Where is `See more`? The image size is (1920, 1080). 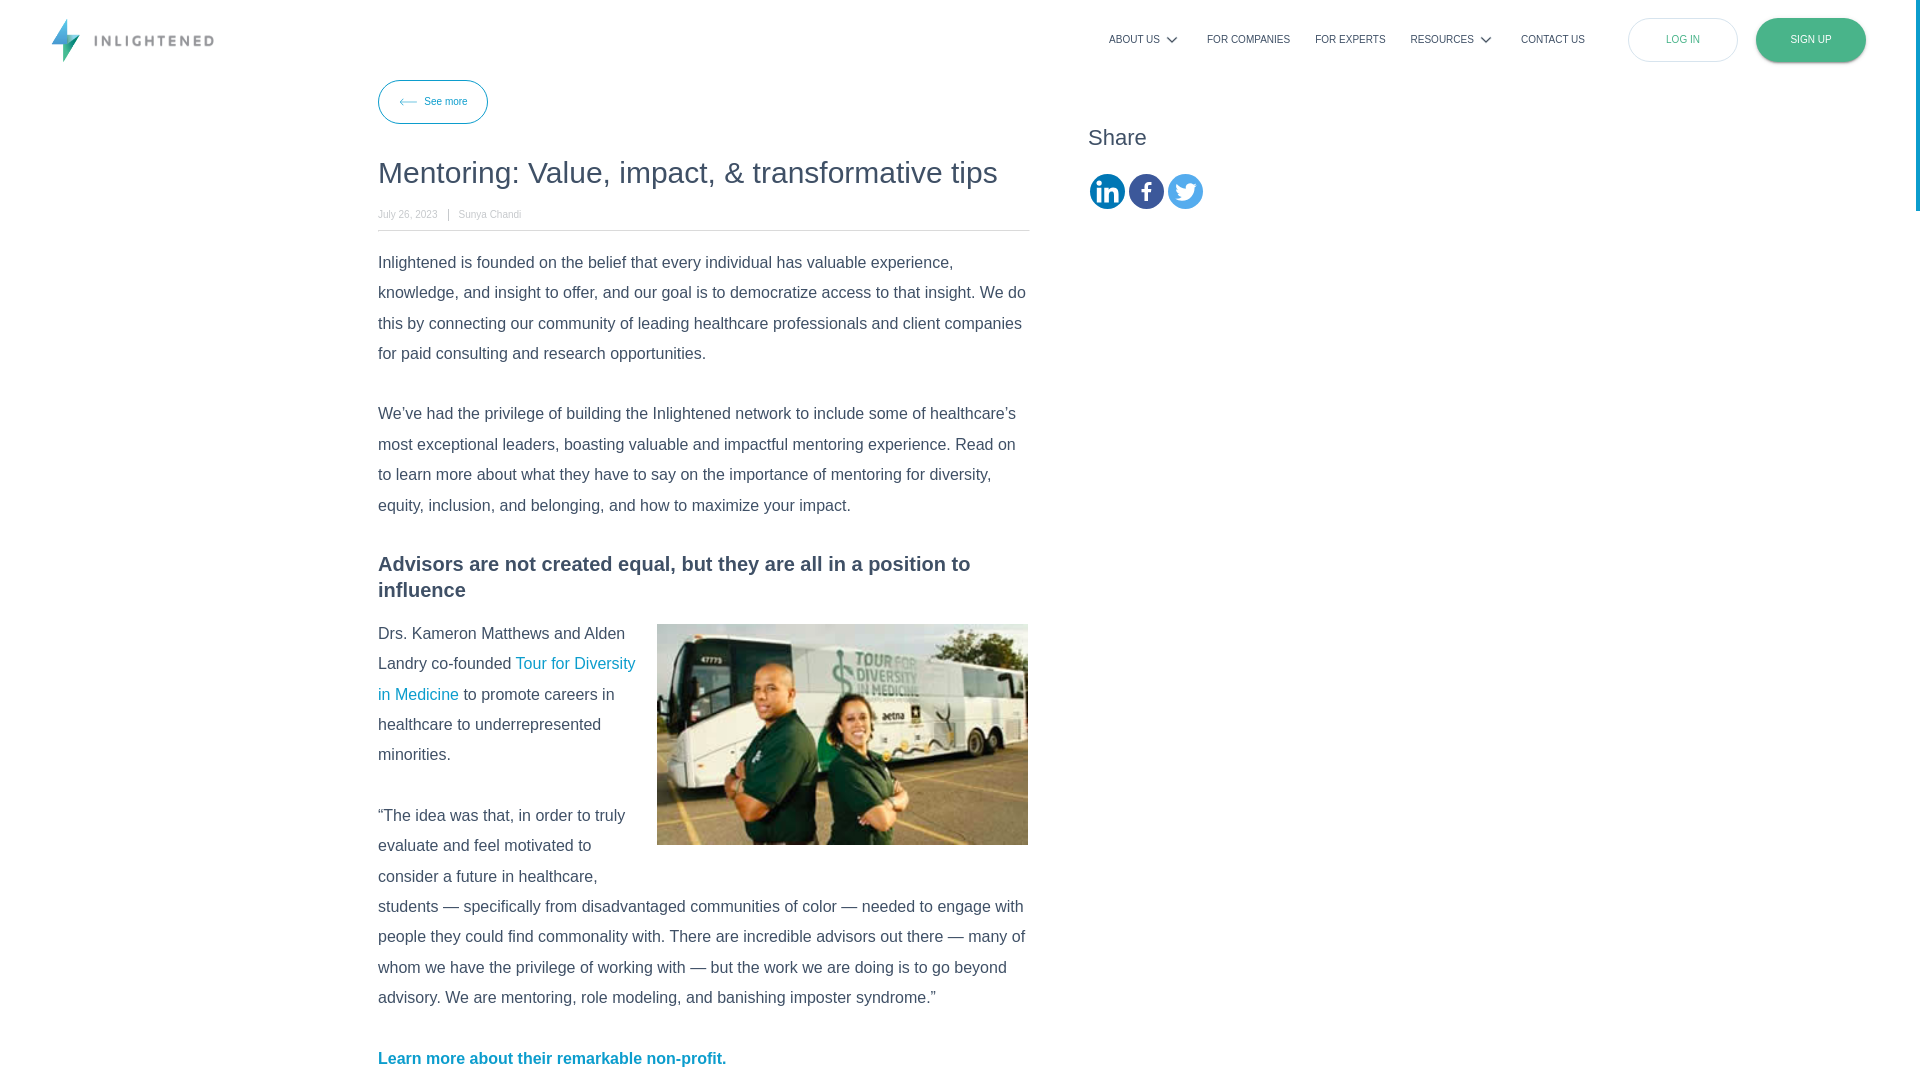
See more is located at coordinates (432, 102).